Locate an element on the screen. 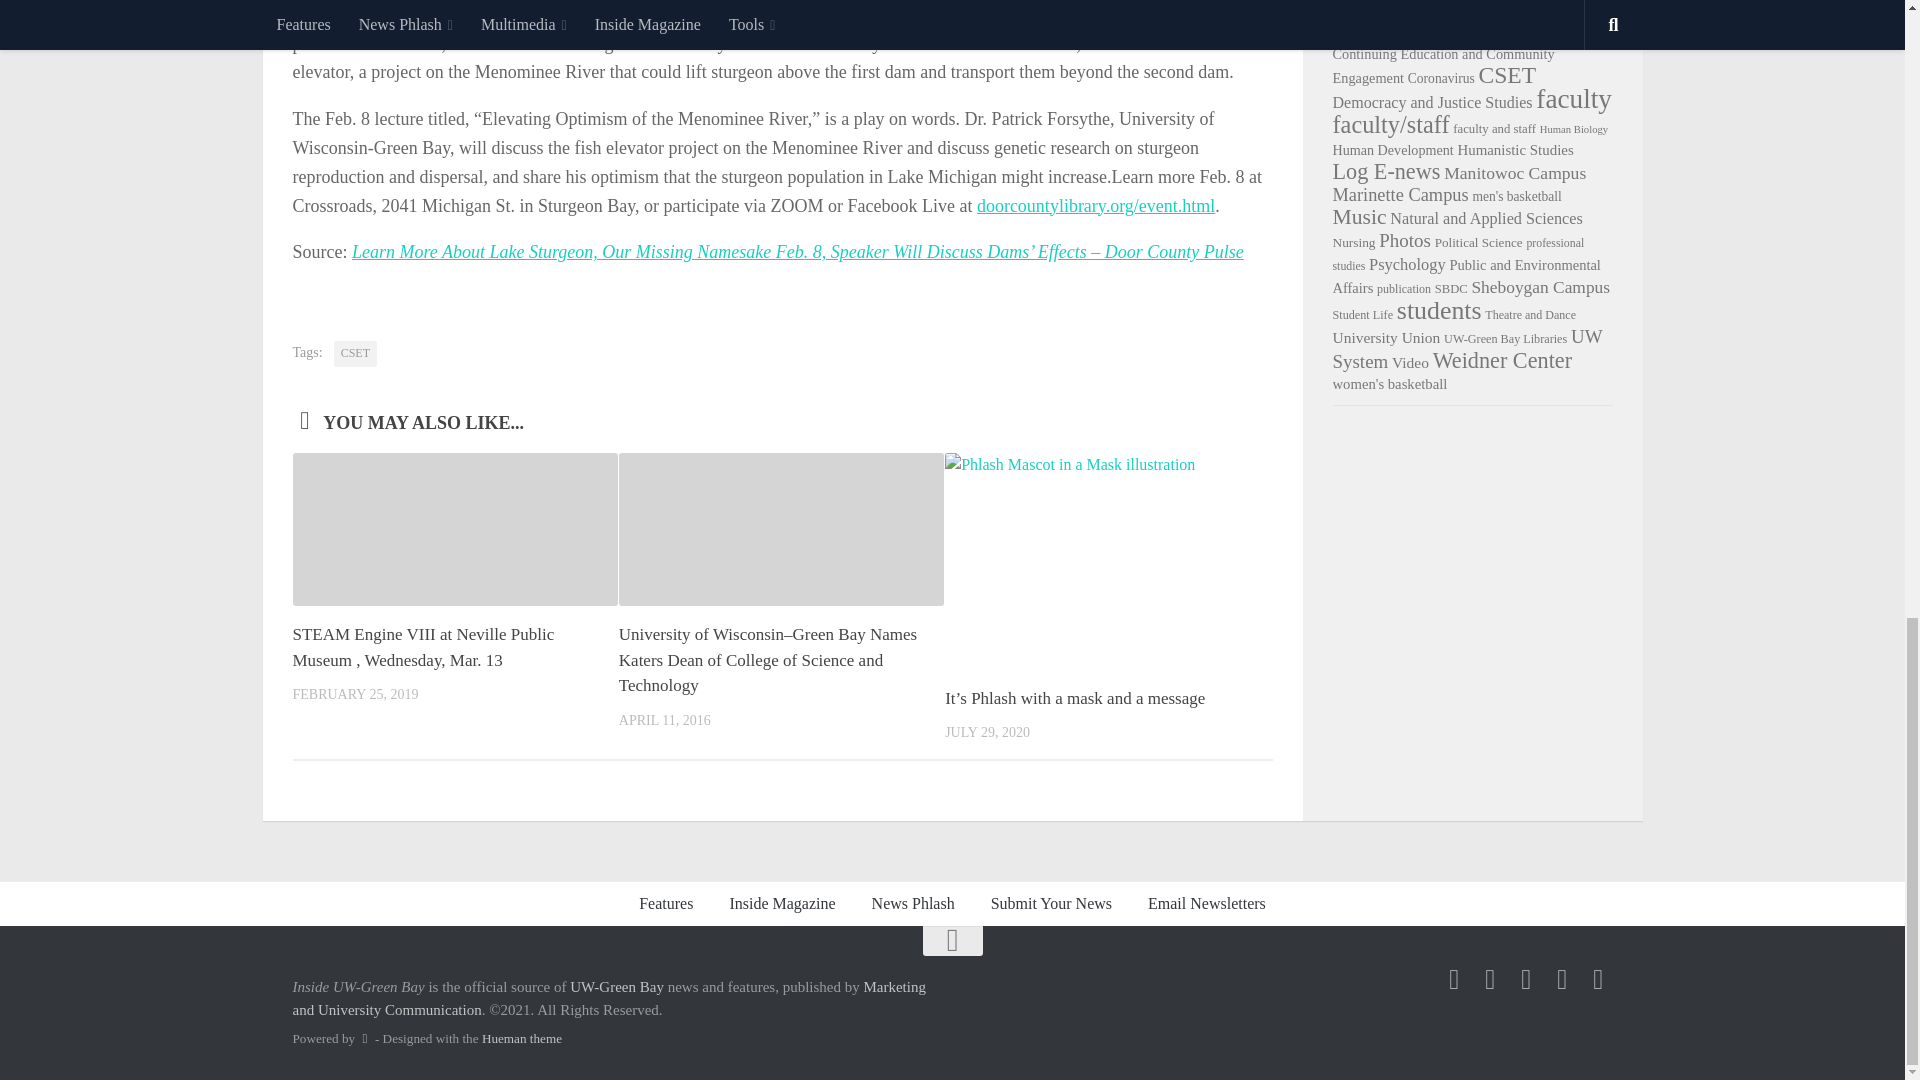 The width and height of the screenshot is (1920, 1080). CSET is located at coordinates (355, 354).